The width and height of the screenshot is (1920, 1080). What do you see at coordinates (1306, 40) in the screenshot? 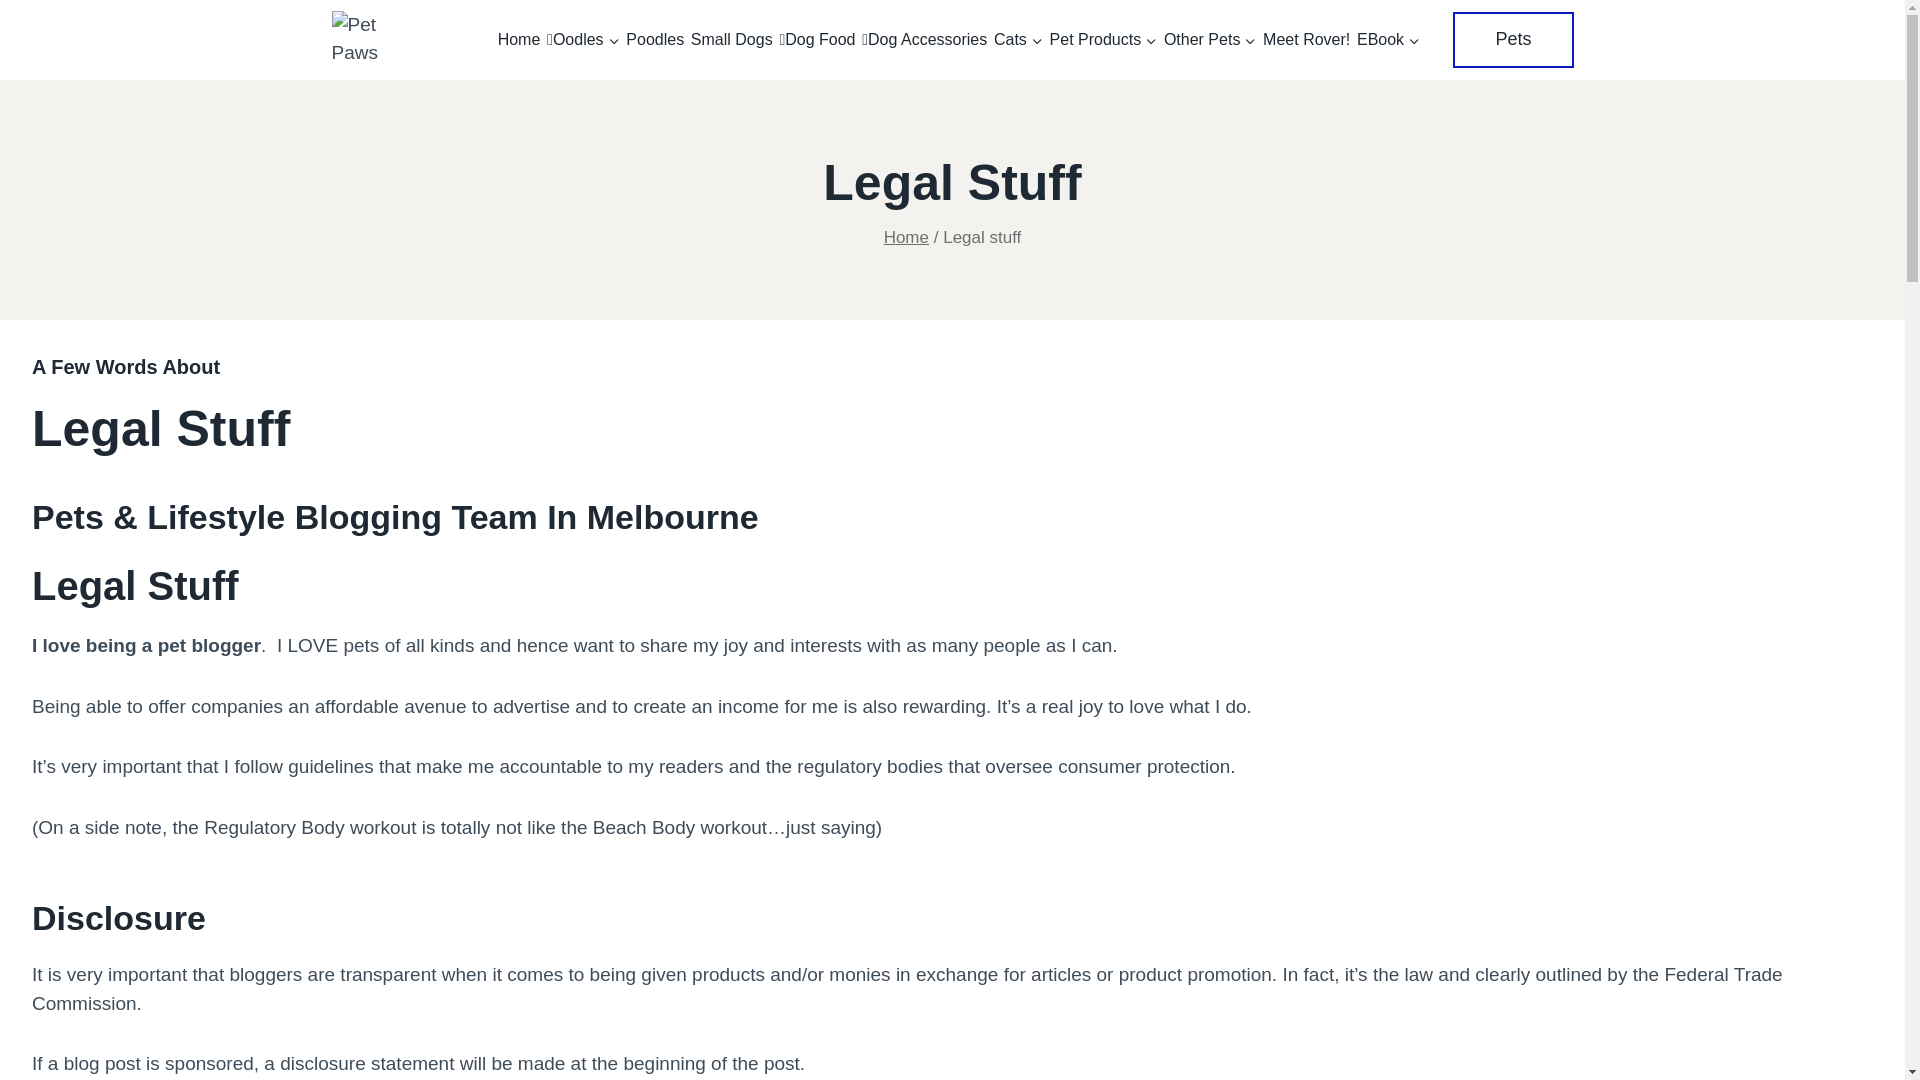
I see `Meet Rover!` at bounding box center [1306, 40].